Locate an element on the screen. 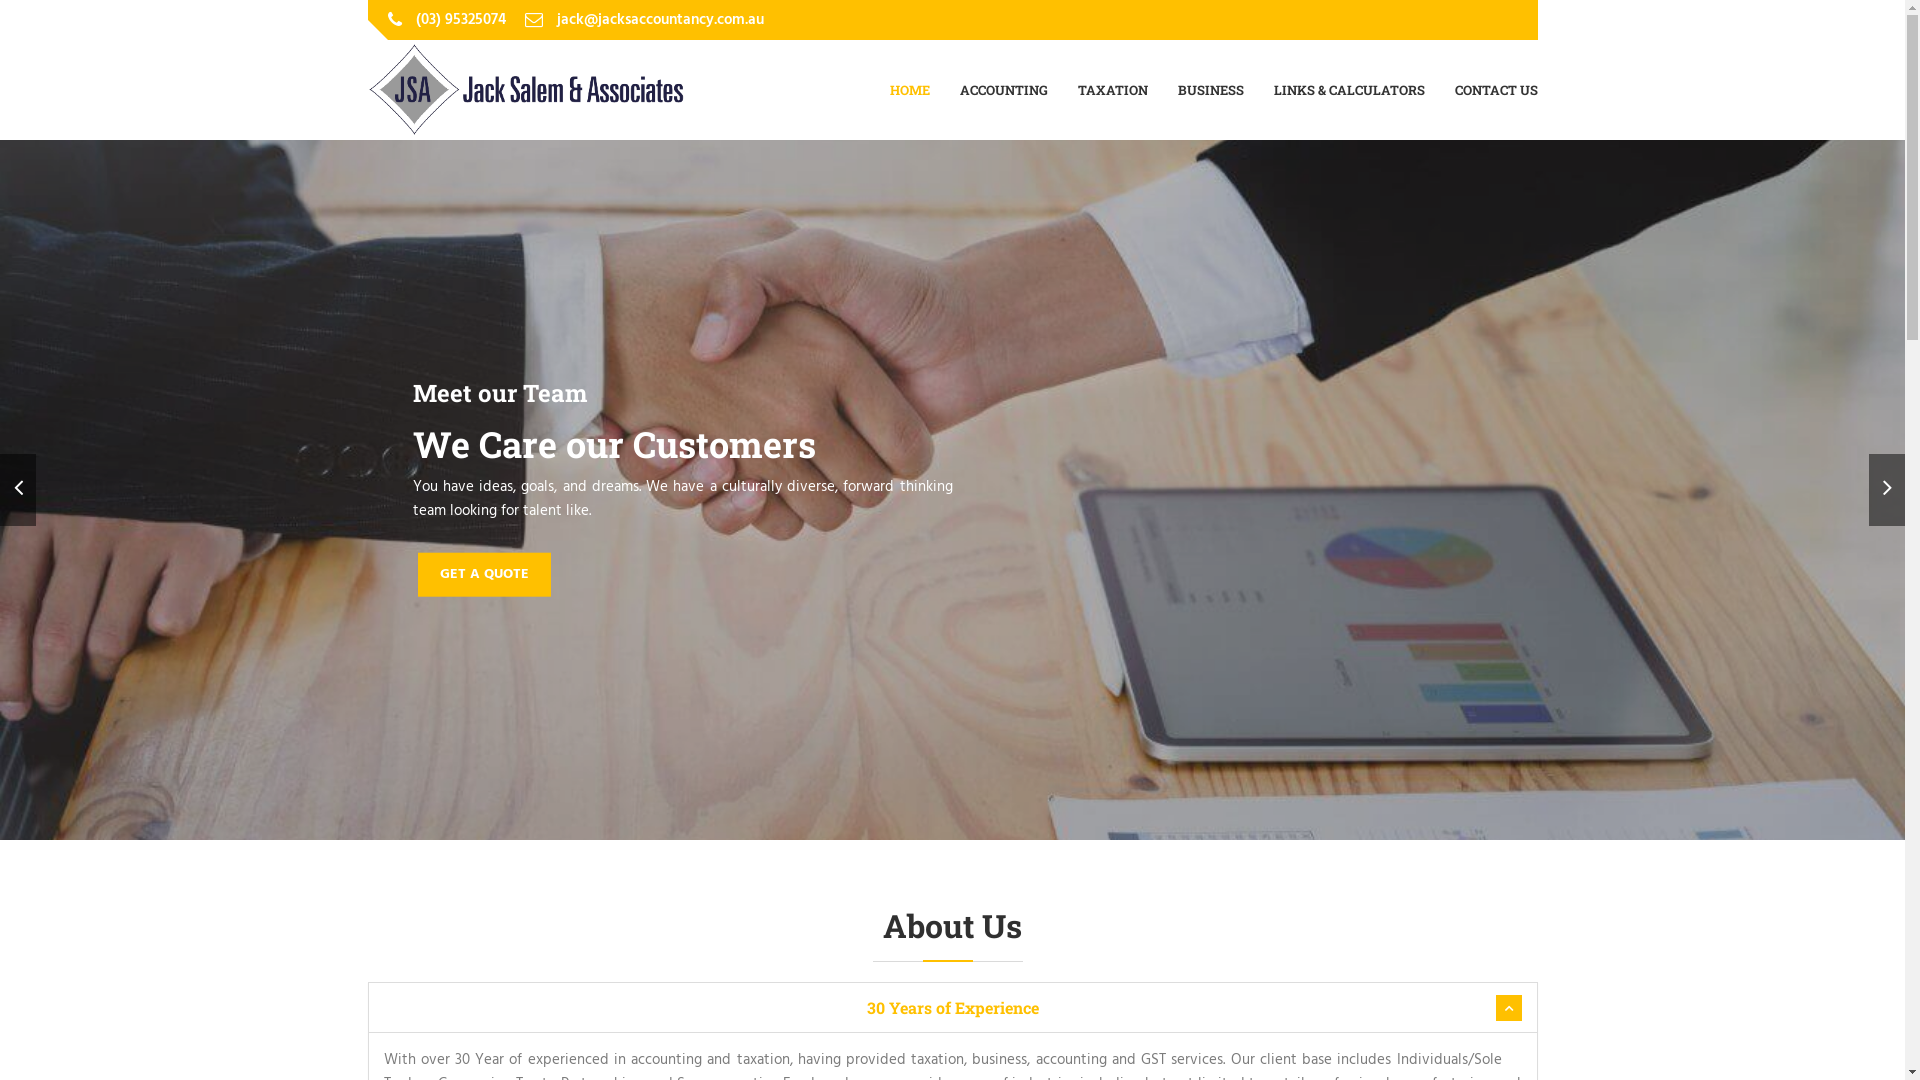 The height and width of the screenshot is (1080, 1920). GET A QUOTE is located at coordinates (484, 574).